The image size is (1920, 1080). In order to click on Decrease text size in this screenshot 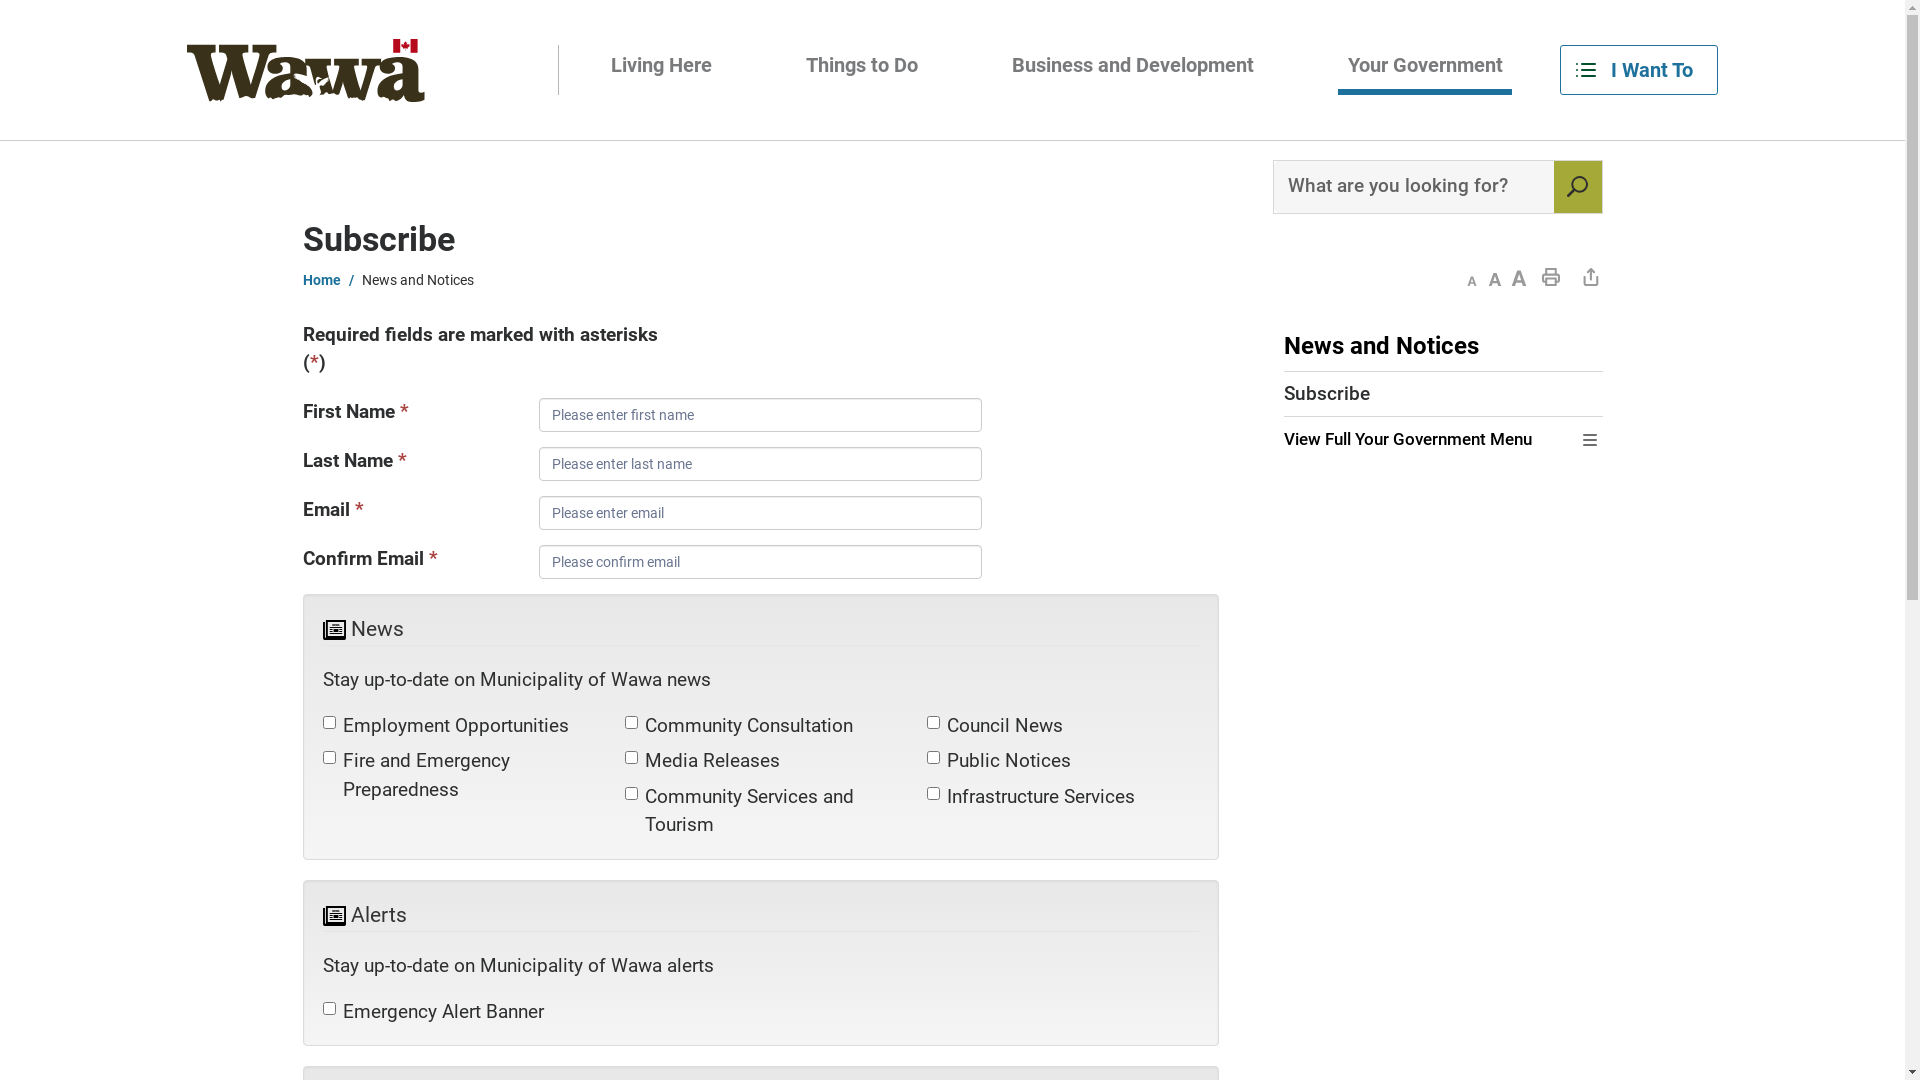, I will do `click(1470, 276)`.